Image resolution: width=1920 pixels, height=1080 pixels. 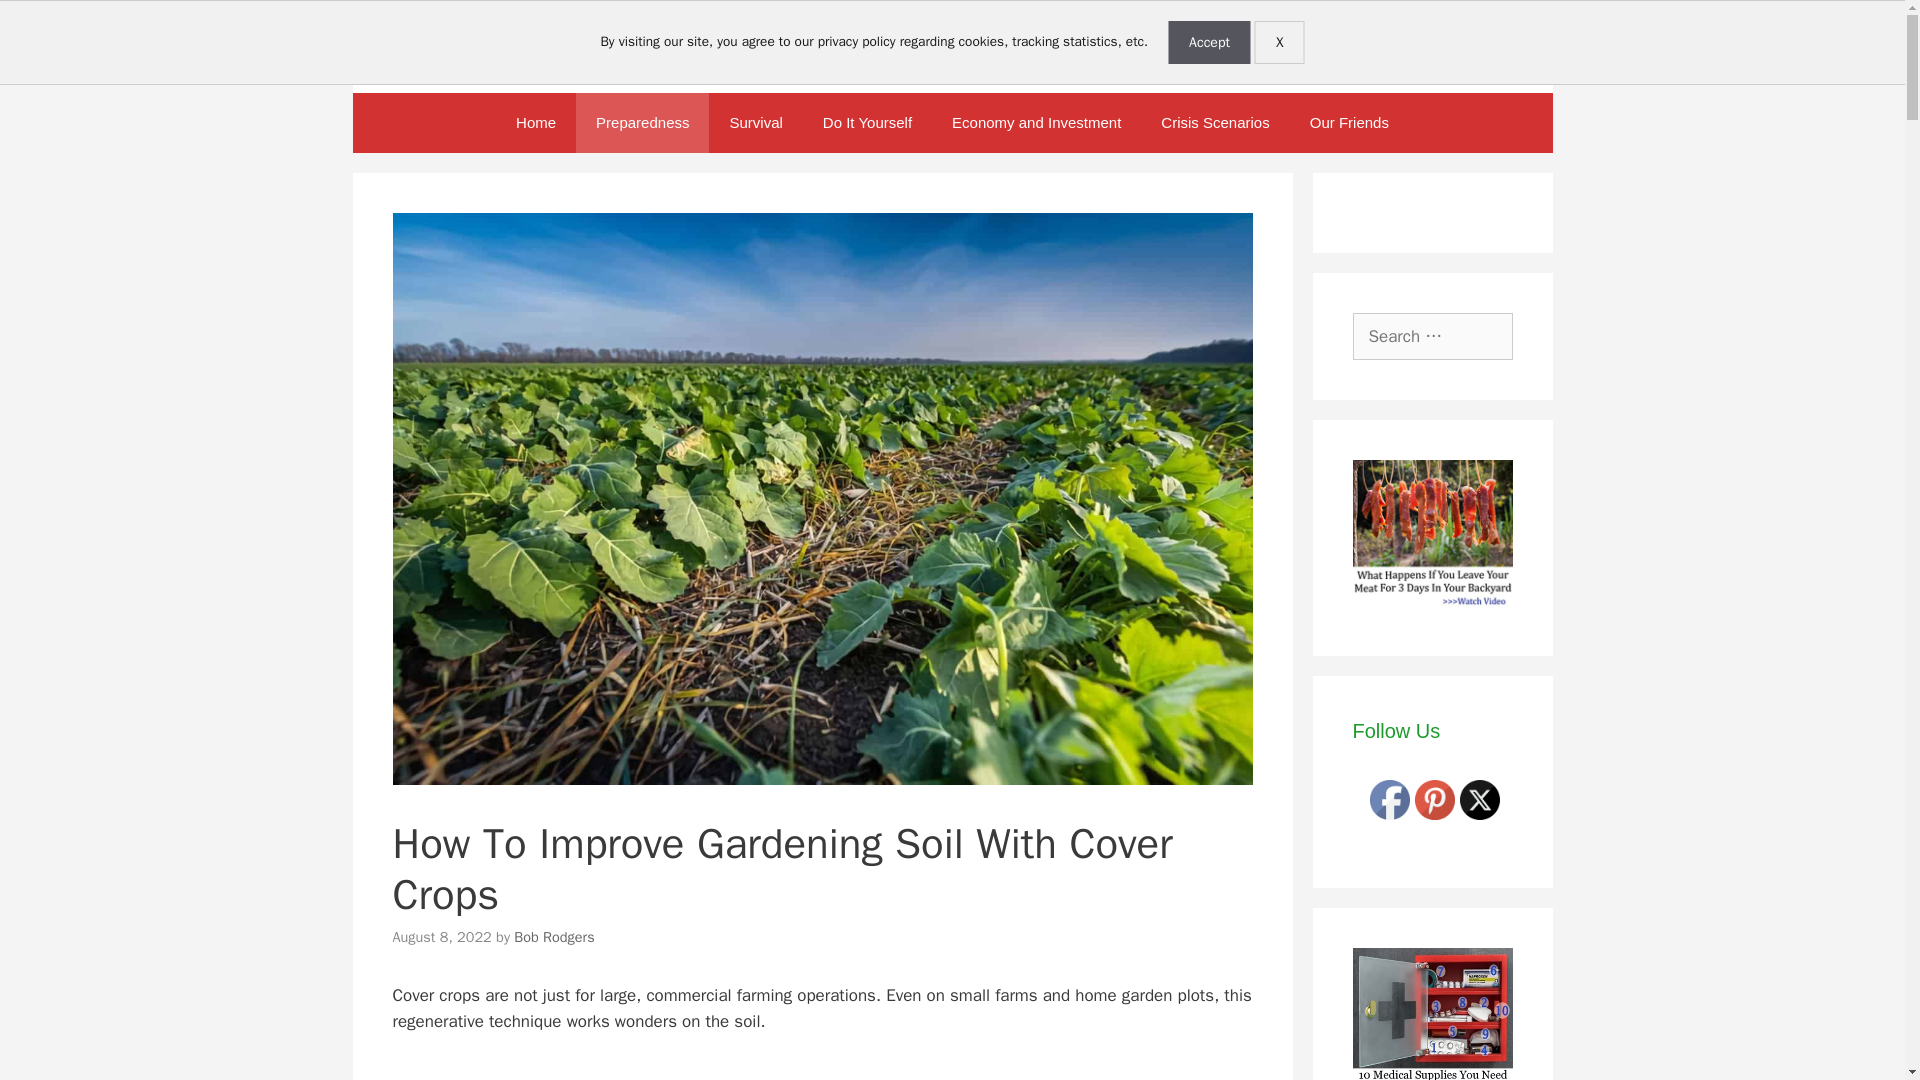 I want to click on Economy and Investment, so click(x=1036, y=122).